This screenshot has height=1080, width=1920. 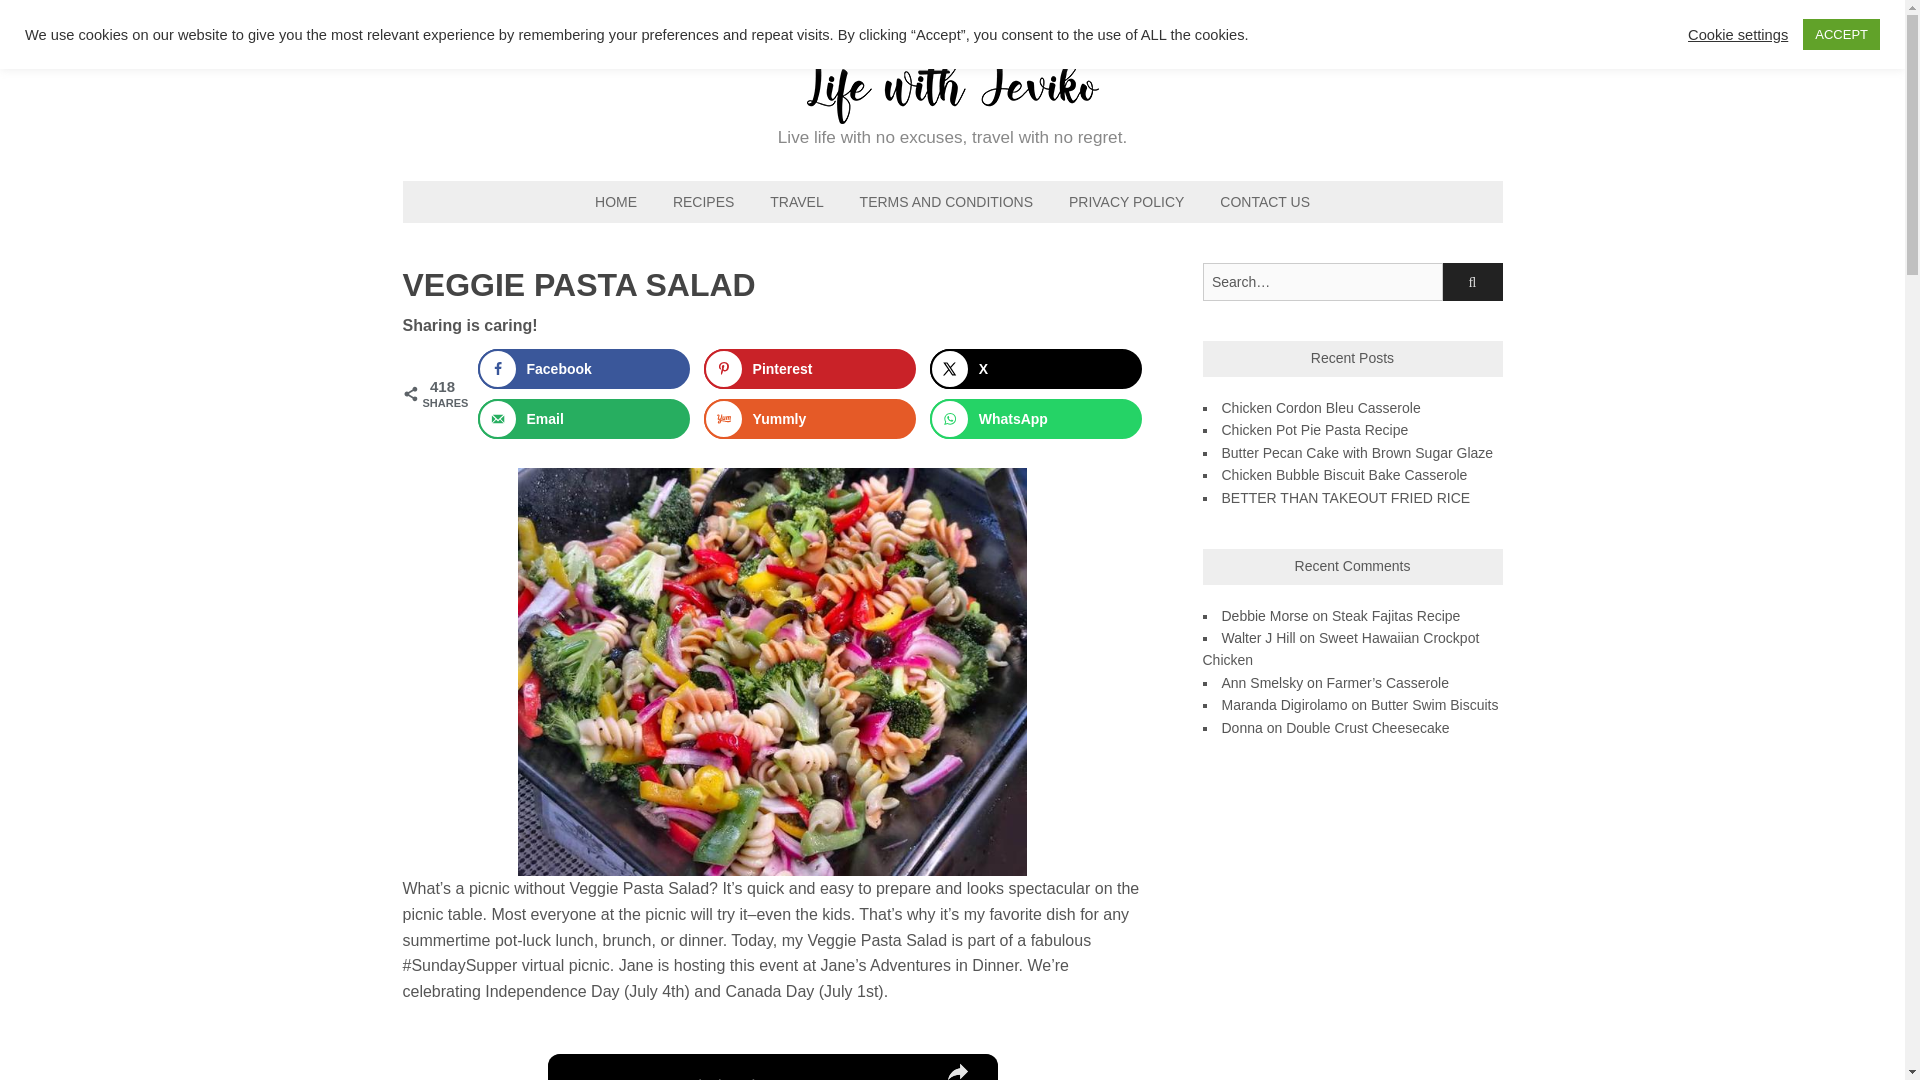 What do you see at coordinates (1036, 418) in the screenshot?
I see `WhatsApp` at bounding box center [1036, 418].